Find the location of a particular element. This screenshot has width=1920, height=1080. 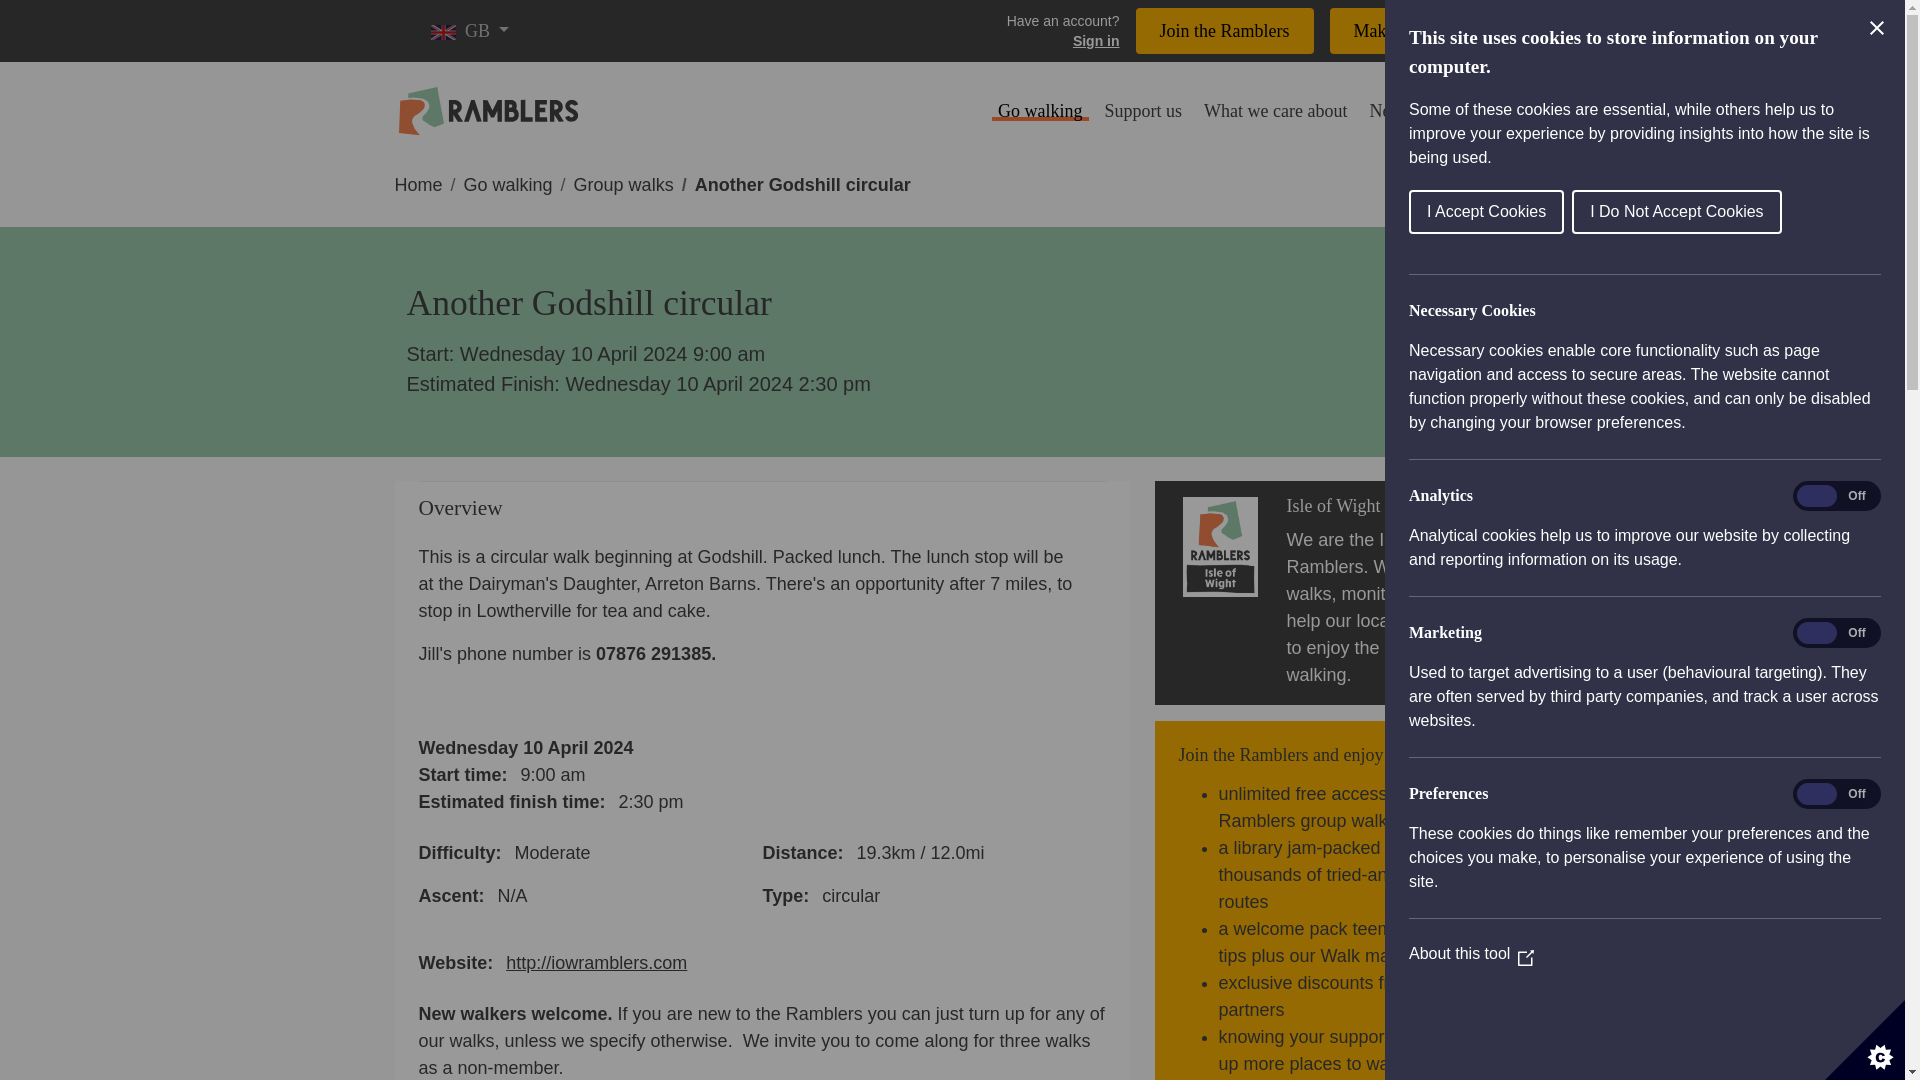

Go walking is located at coordinates (1040, 112).